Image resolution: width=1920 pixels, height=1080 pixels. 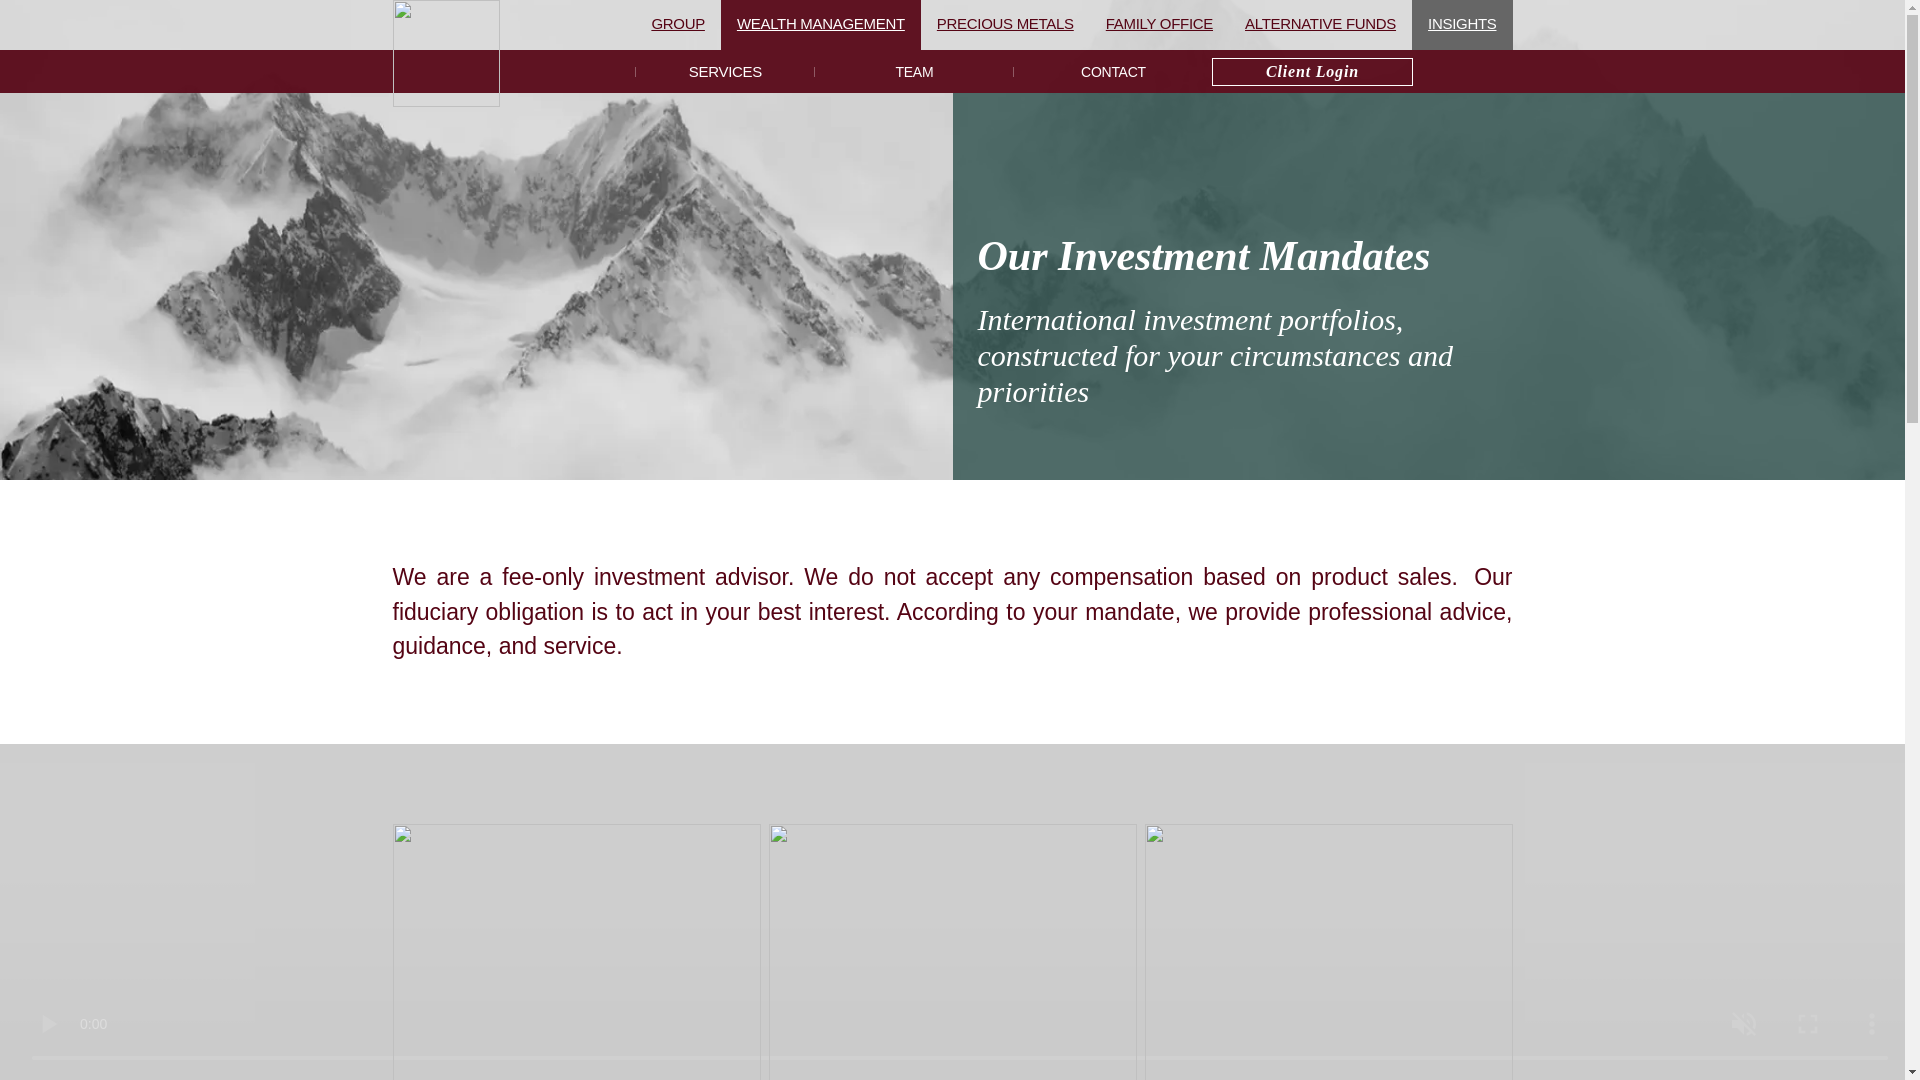 What do you see at coordinates (1320, 24) in the screenshot?
I see `ALTERNATIVE FUNDS` at bounding box center [1320, 24].